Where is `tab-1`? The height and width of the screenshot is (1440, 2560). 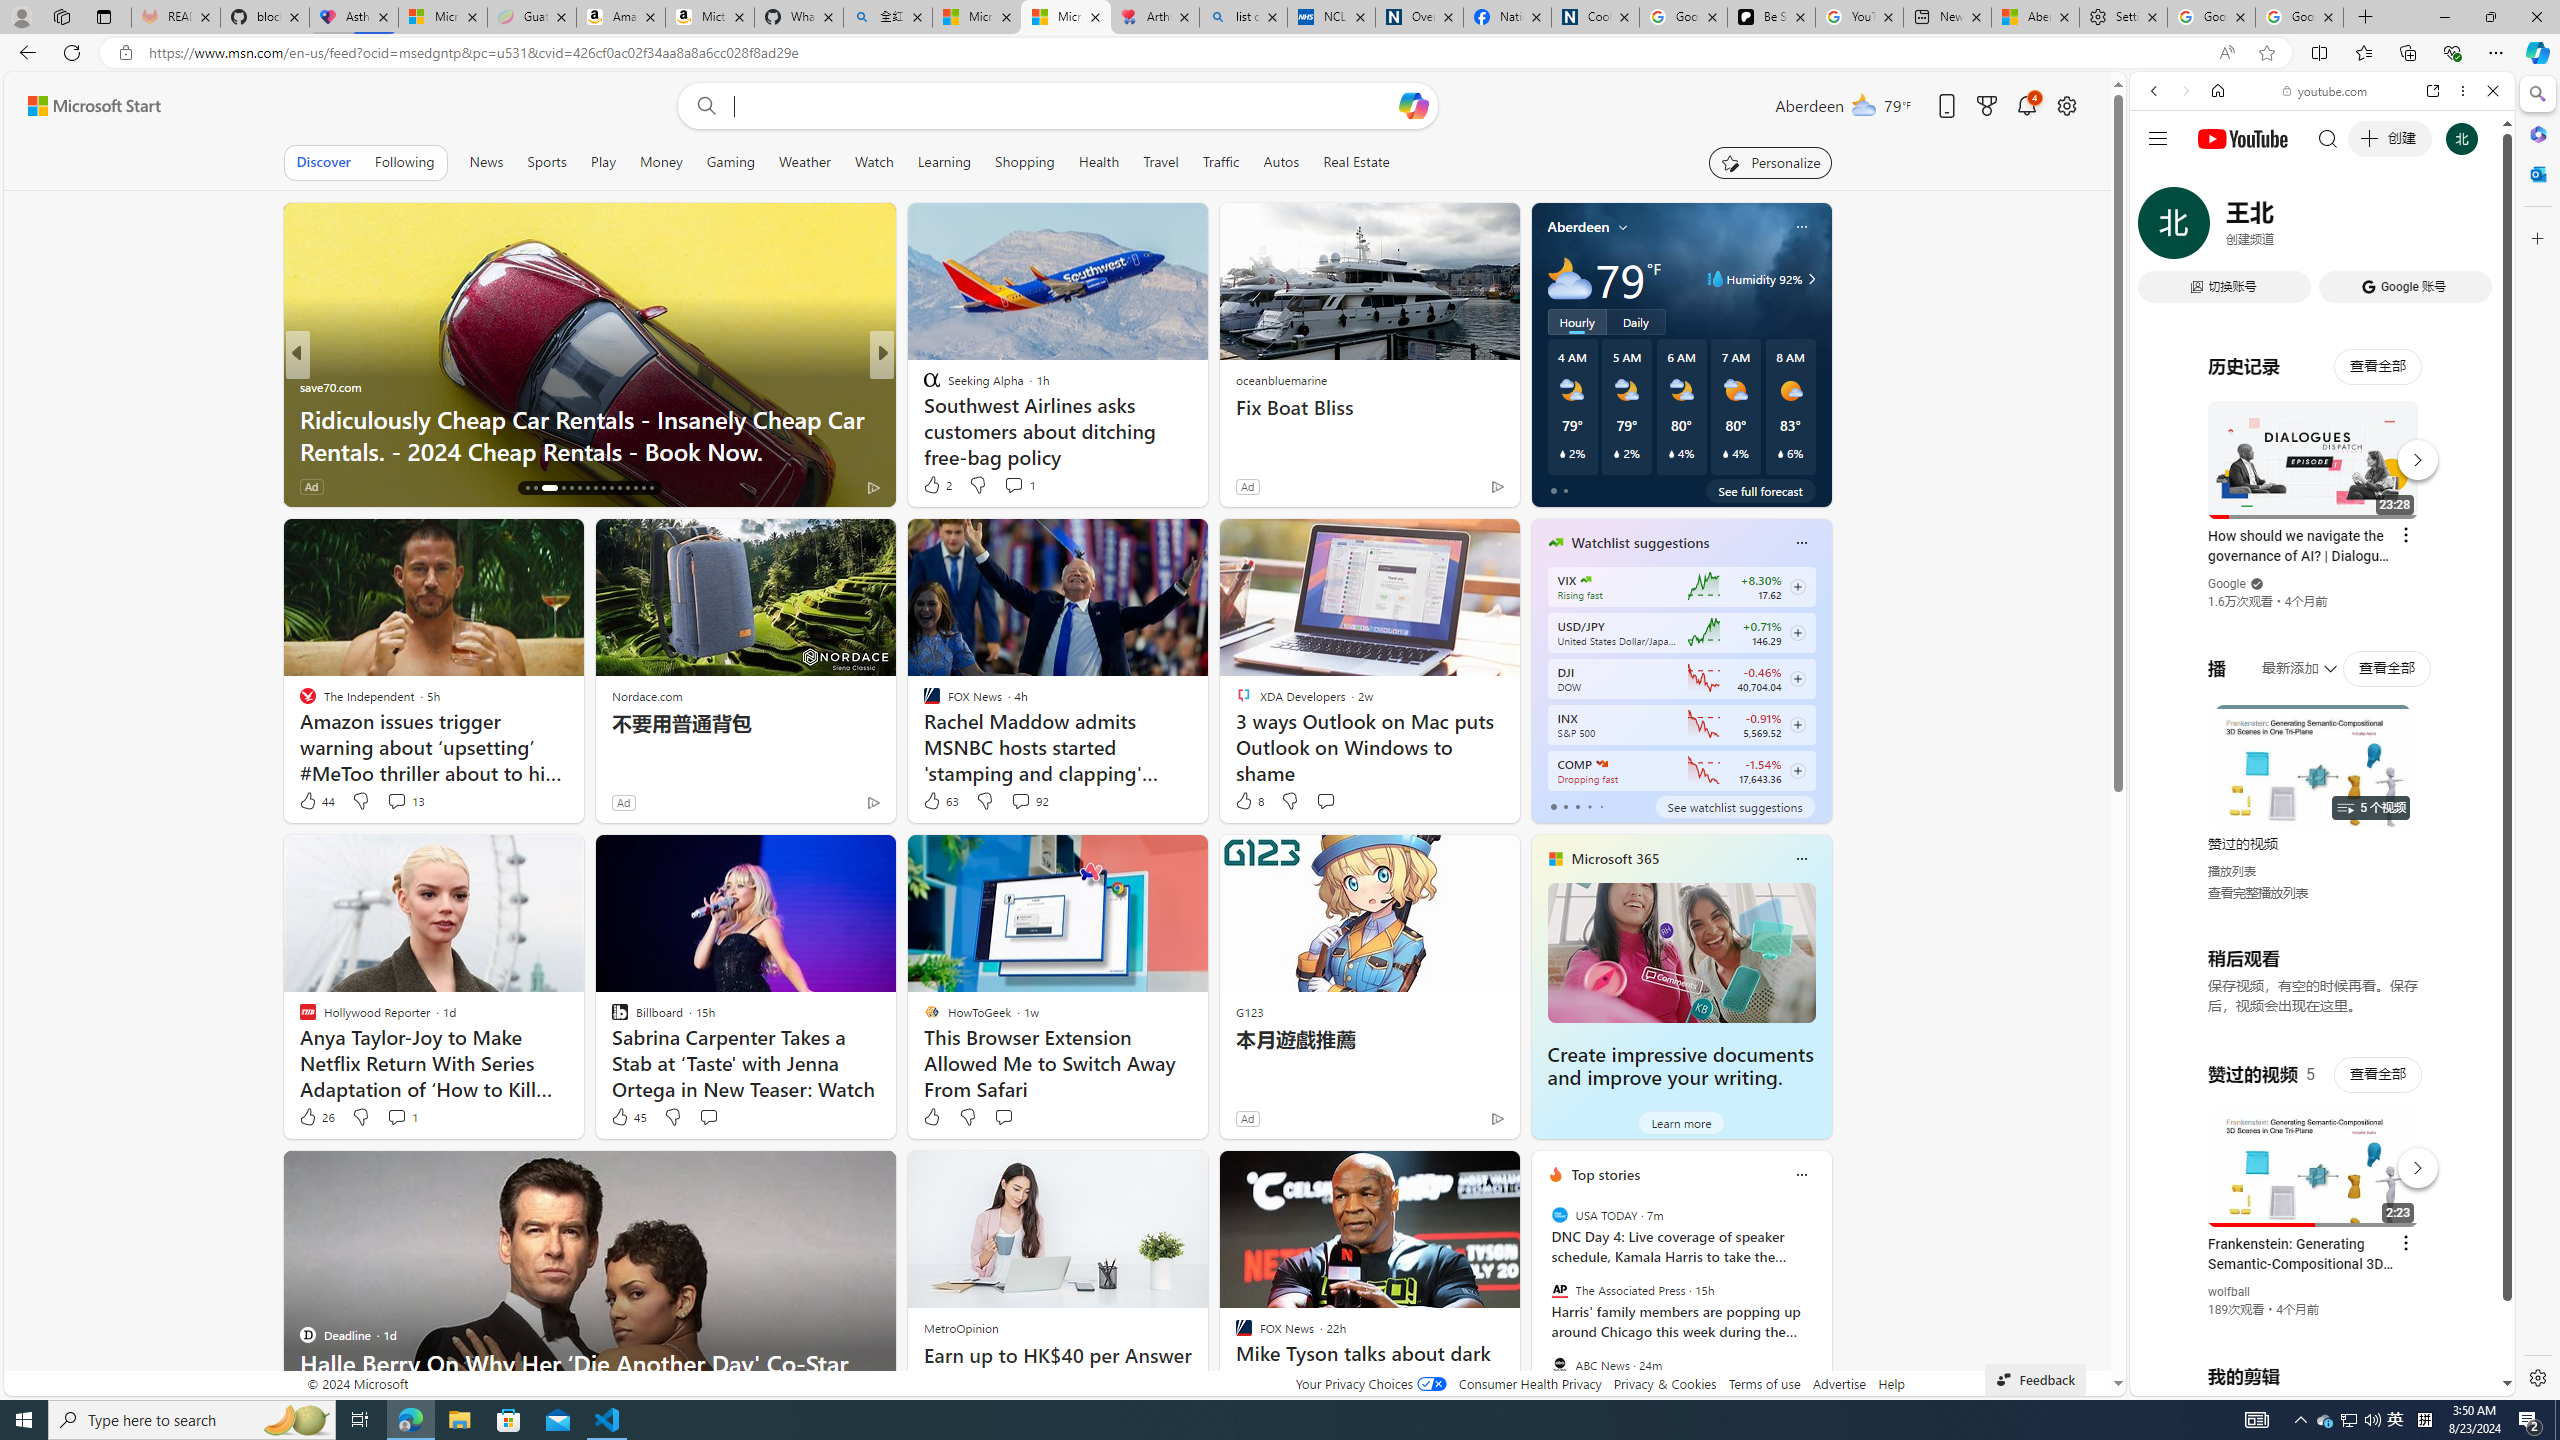 tab-1 is located at coordinates (1565, 806).